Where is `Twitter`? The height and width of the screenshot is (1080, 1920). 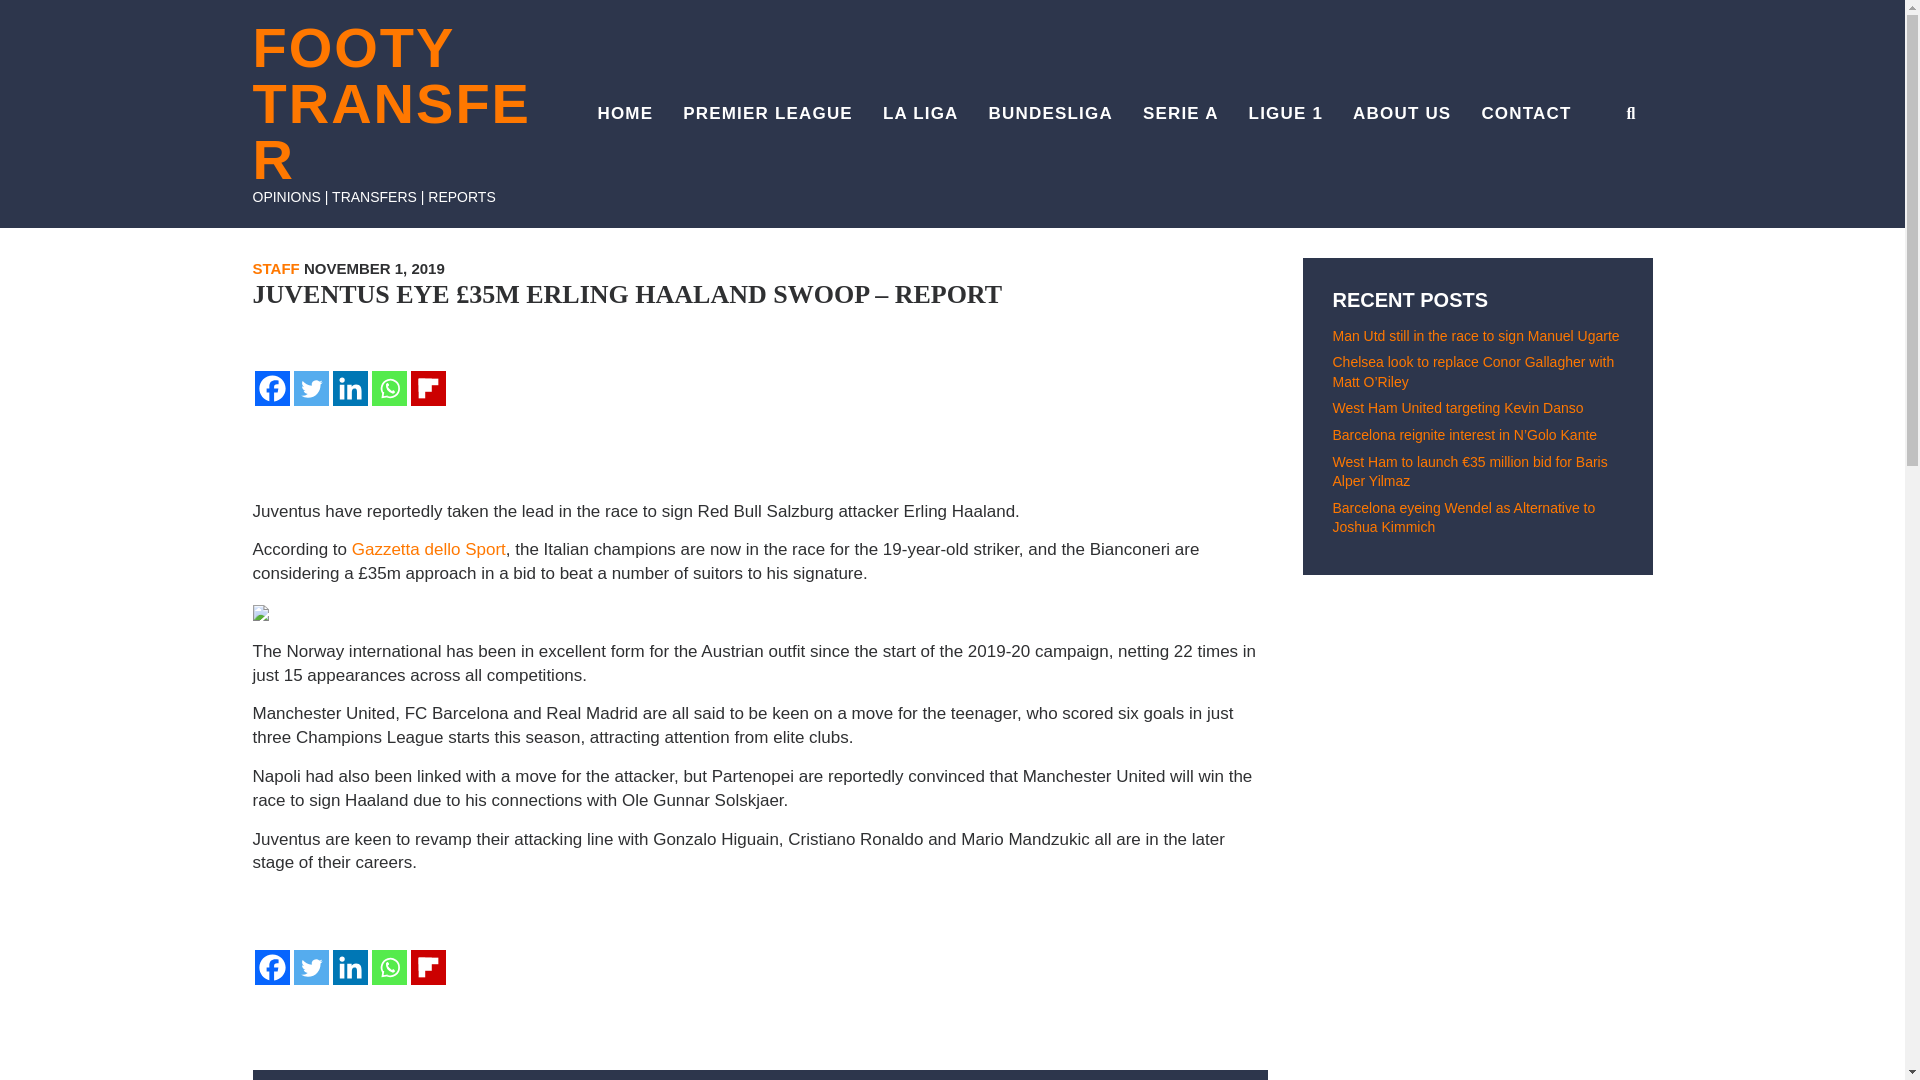
Twitter is located at coordinates (310, 967).